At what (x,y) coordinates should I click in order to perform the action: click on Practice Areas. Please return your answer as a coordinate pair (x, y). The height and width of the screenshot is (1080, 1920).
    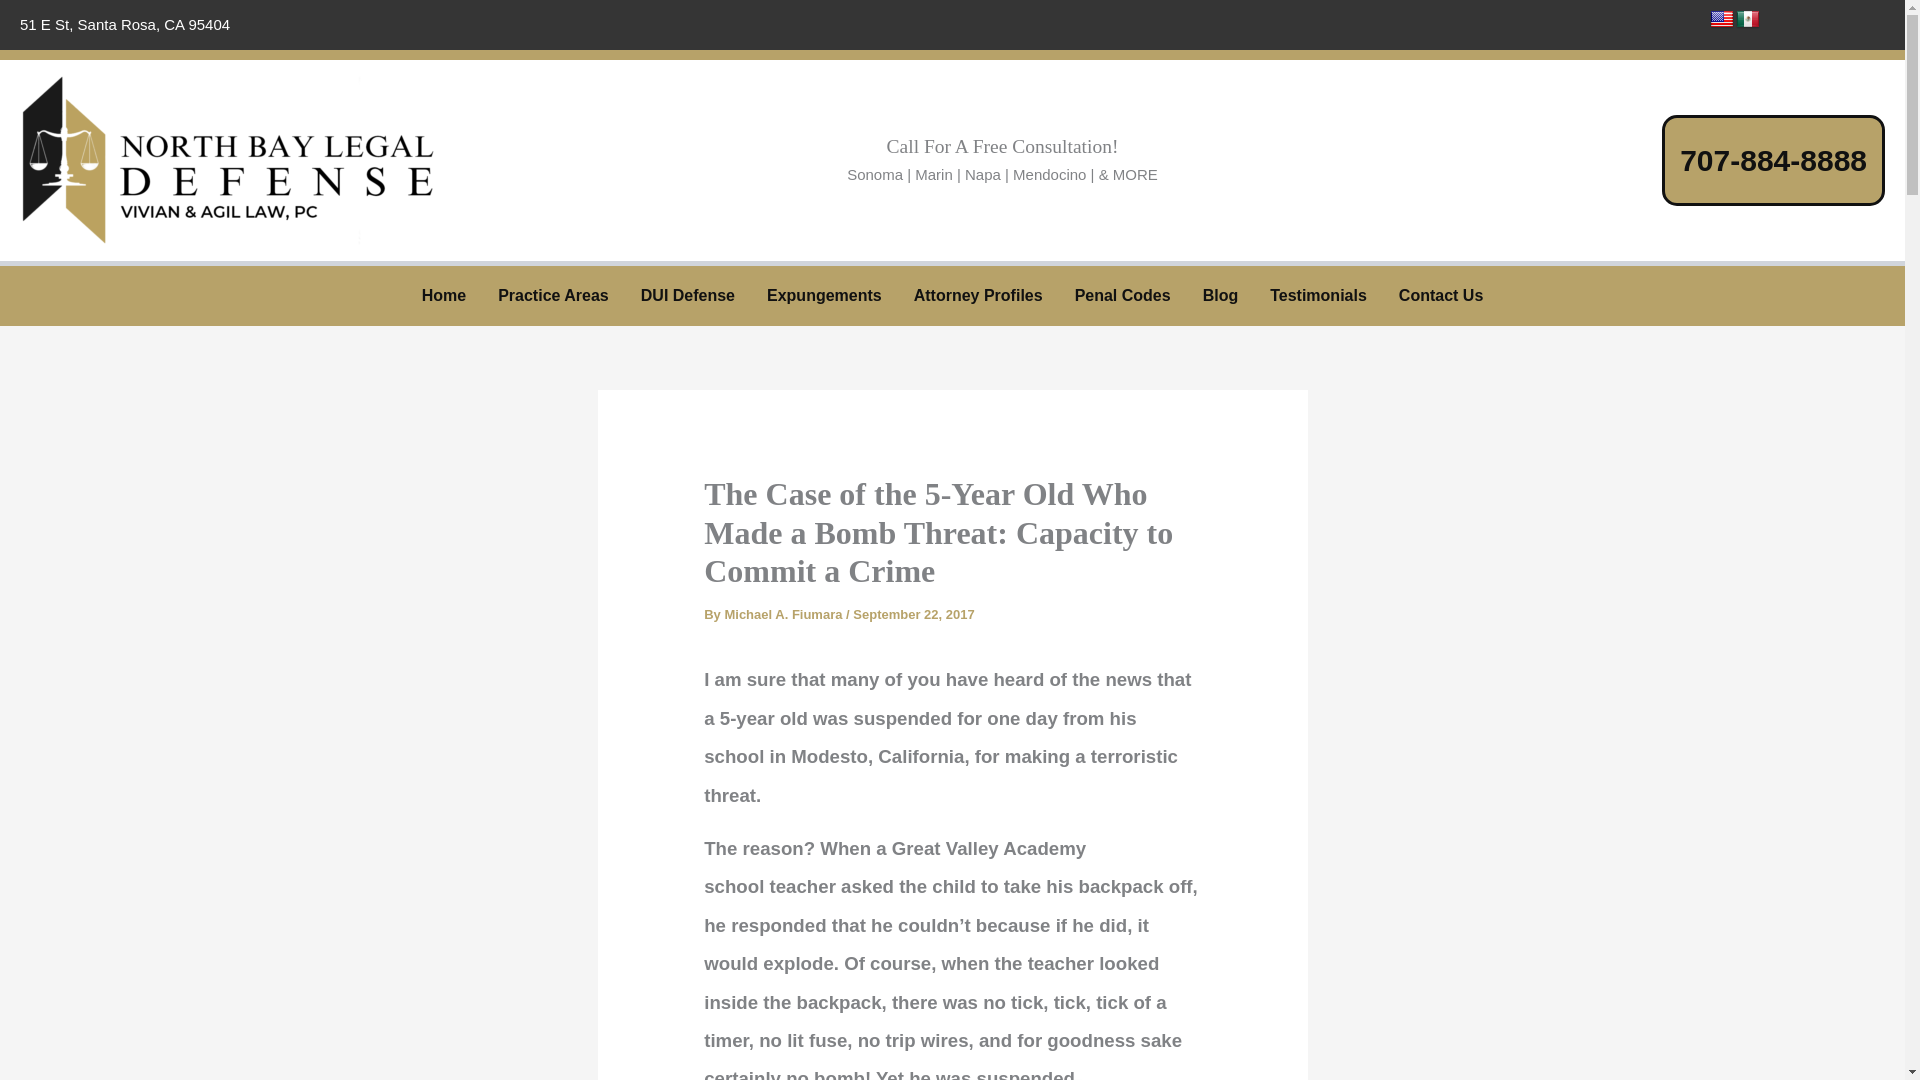
    Looking at the image, I should click on (553, 296).